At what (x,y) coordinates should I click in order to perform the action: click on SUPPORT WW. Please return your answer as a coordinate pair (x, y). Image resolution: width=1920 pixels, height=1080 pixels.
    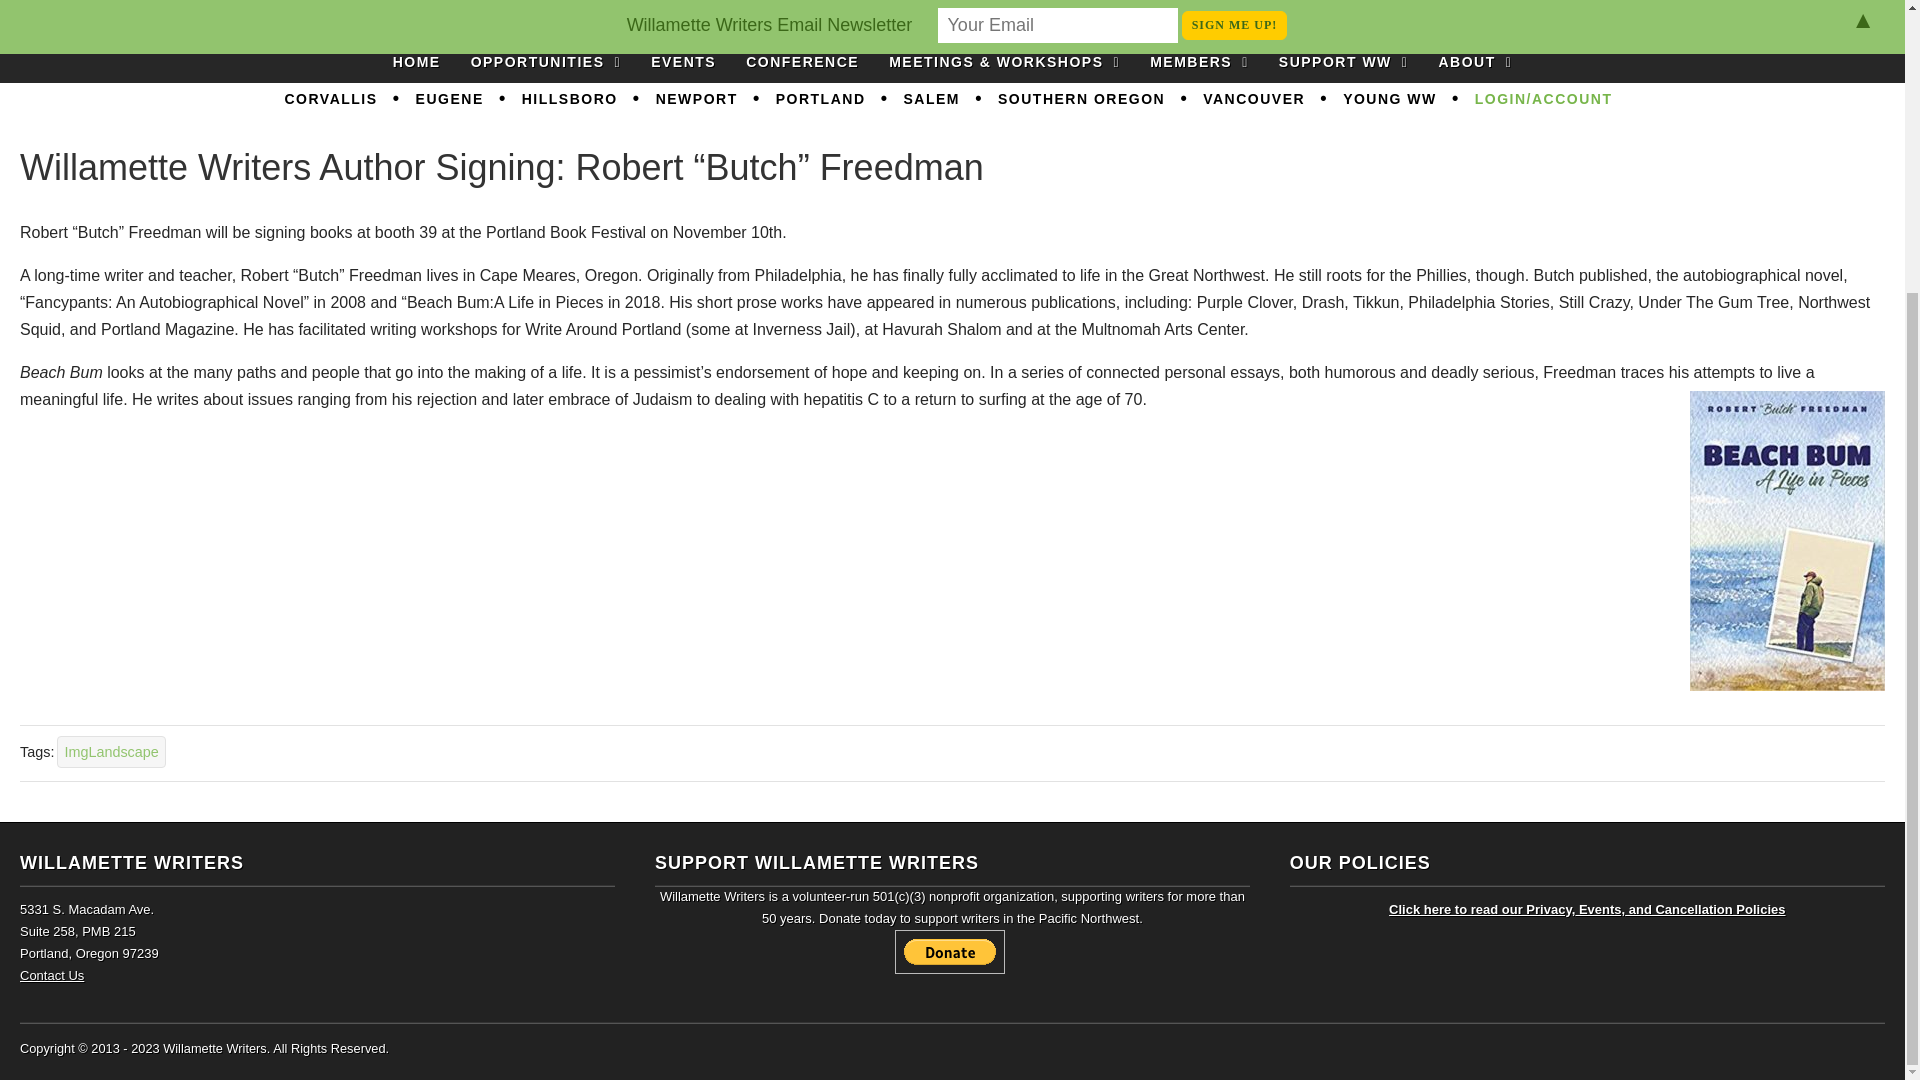
    Looking at the image, I should click on (1344, 63).